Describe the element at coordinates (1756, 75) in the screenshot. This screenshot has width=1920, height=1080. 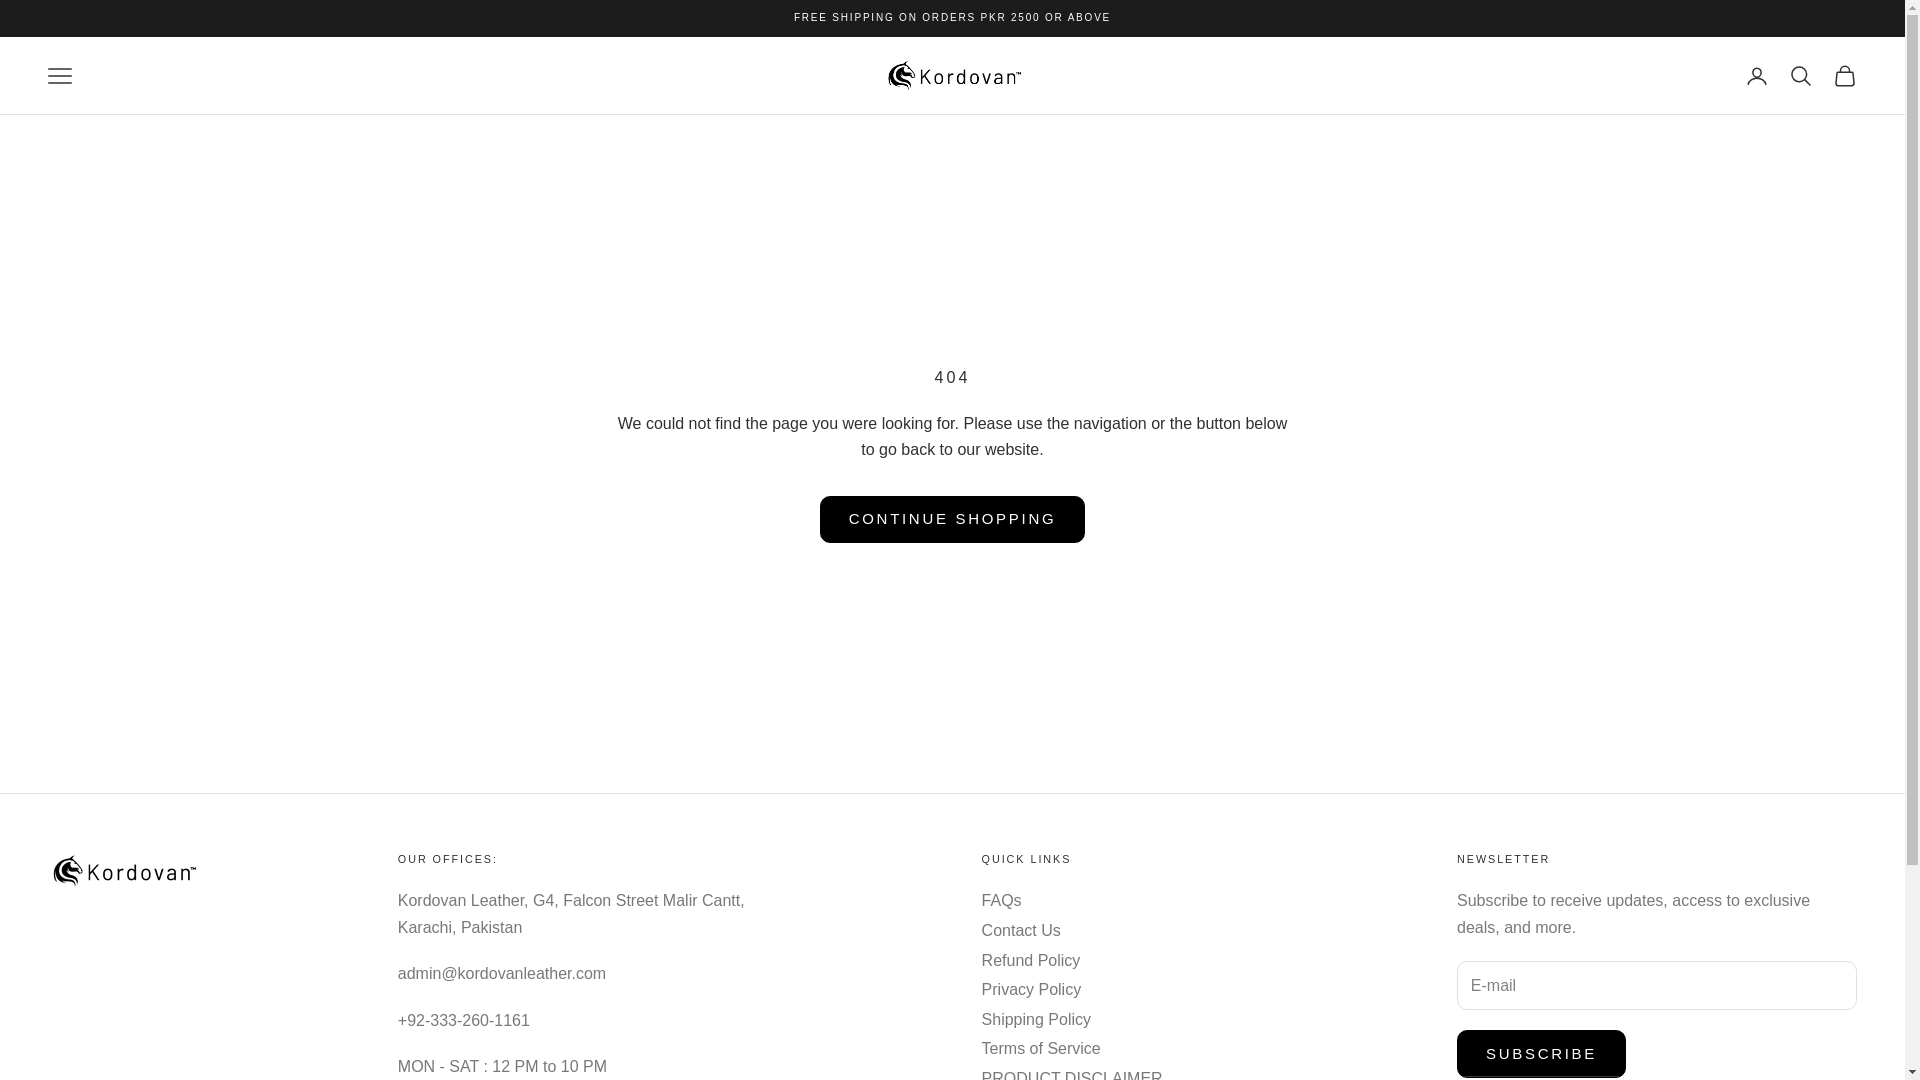
I see `Open account page` at that location.